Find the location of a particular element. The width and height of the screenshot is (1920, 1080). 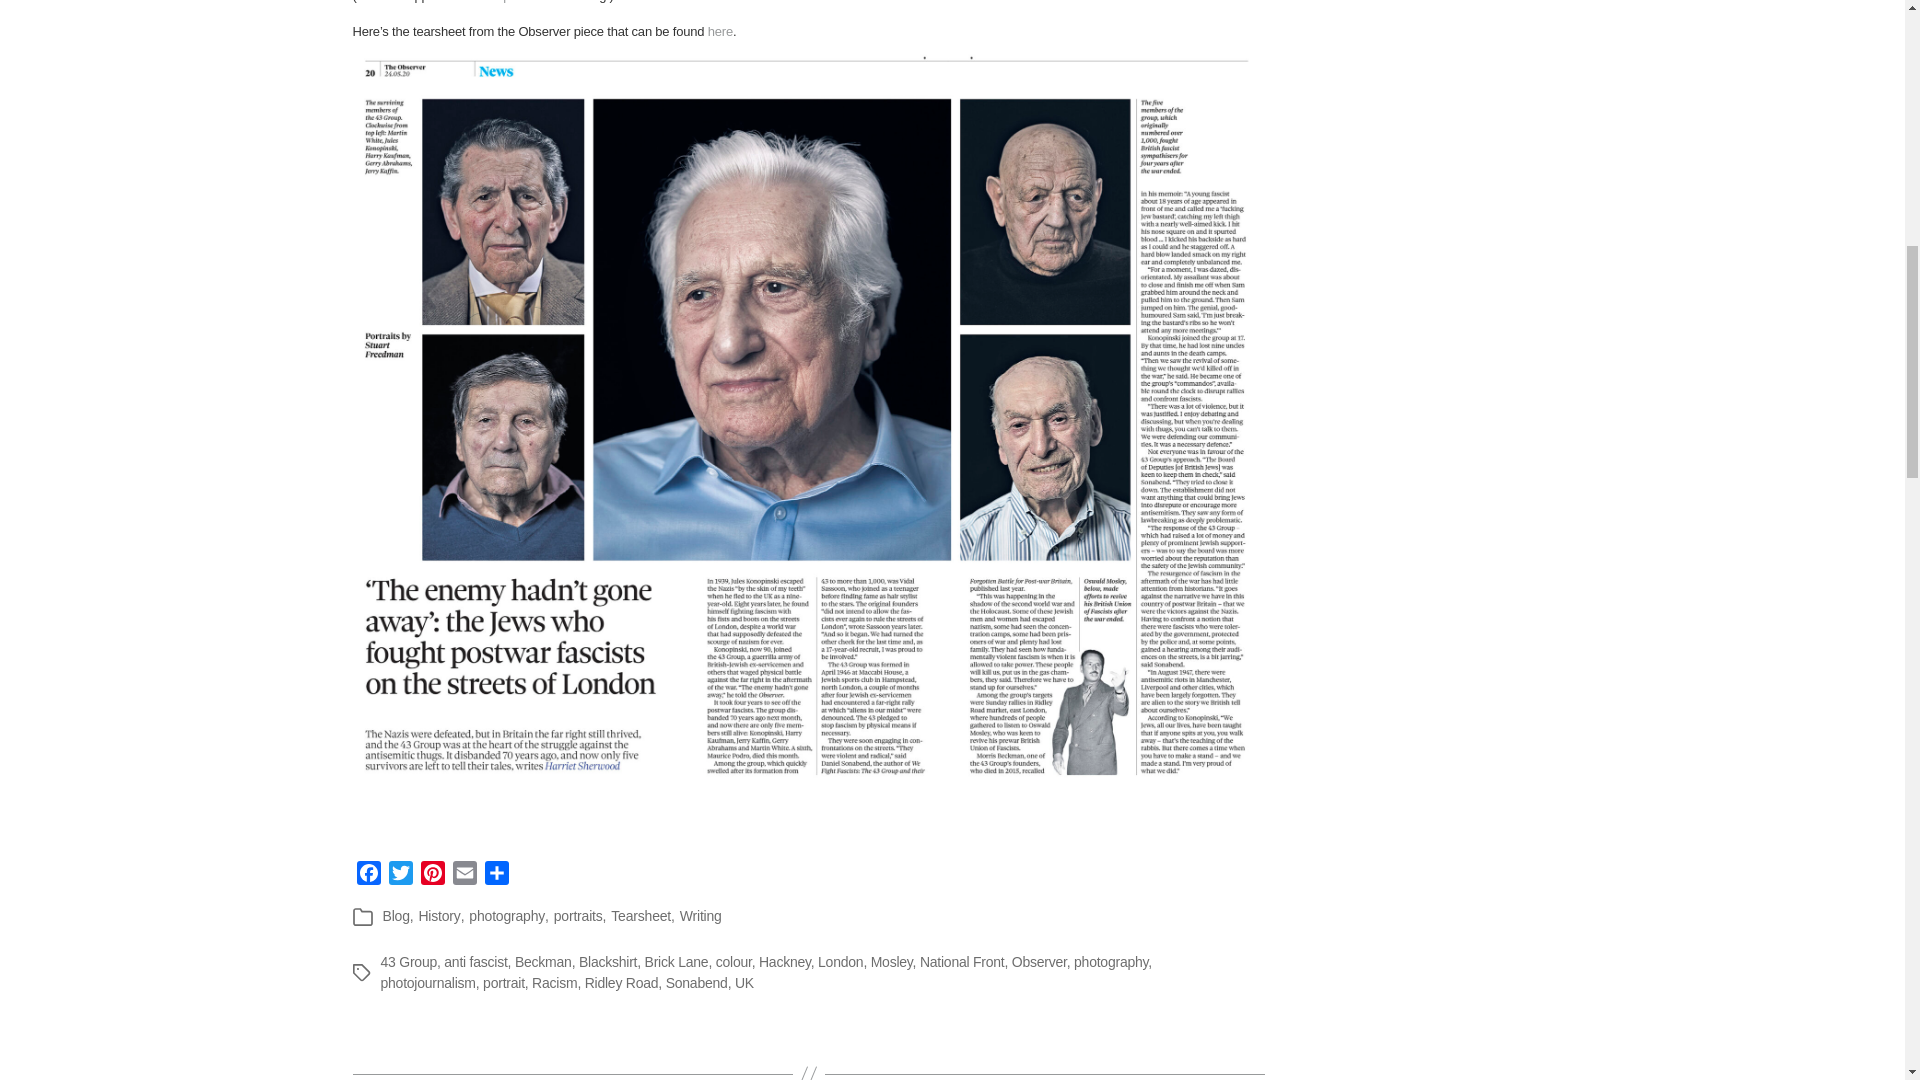

Twitter is located at coordinates (400, 876).